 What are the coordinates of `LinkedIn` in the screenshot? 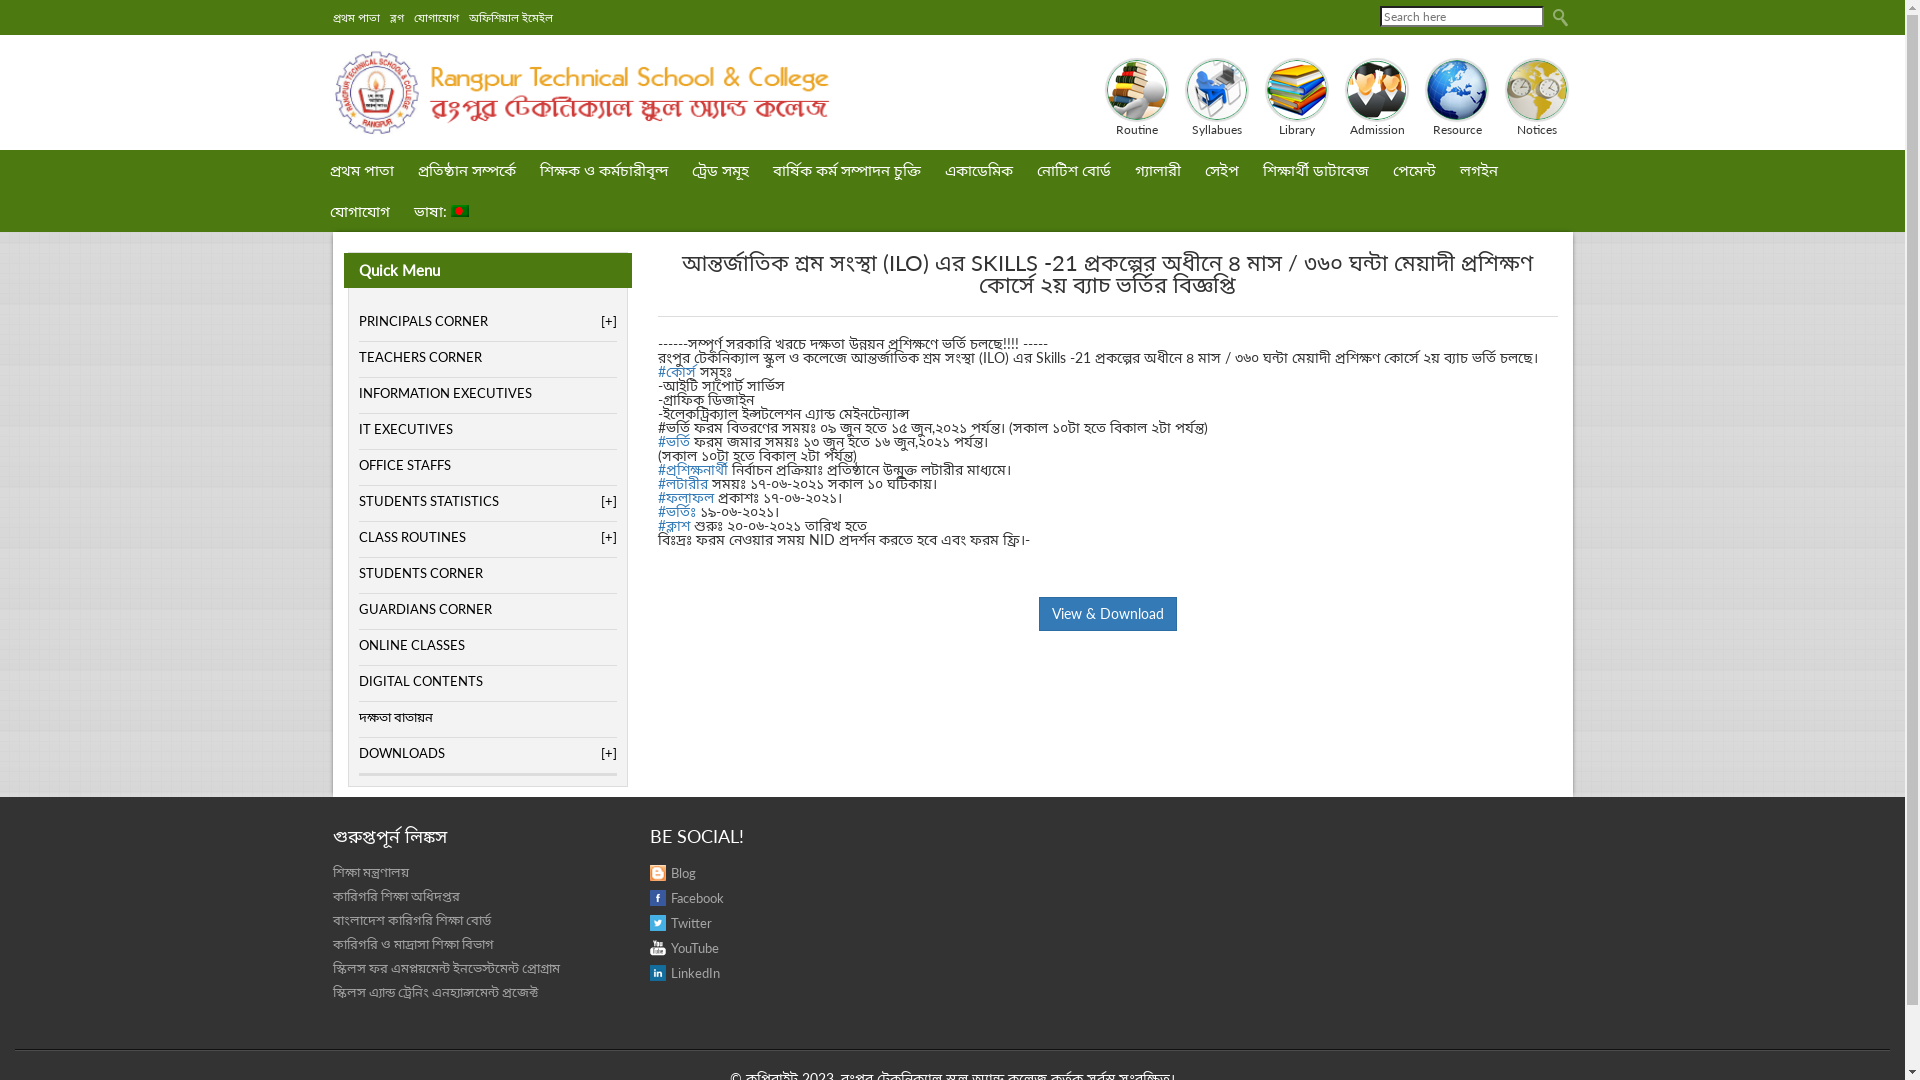 It's located at (685, 973).